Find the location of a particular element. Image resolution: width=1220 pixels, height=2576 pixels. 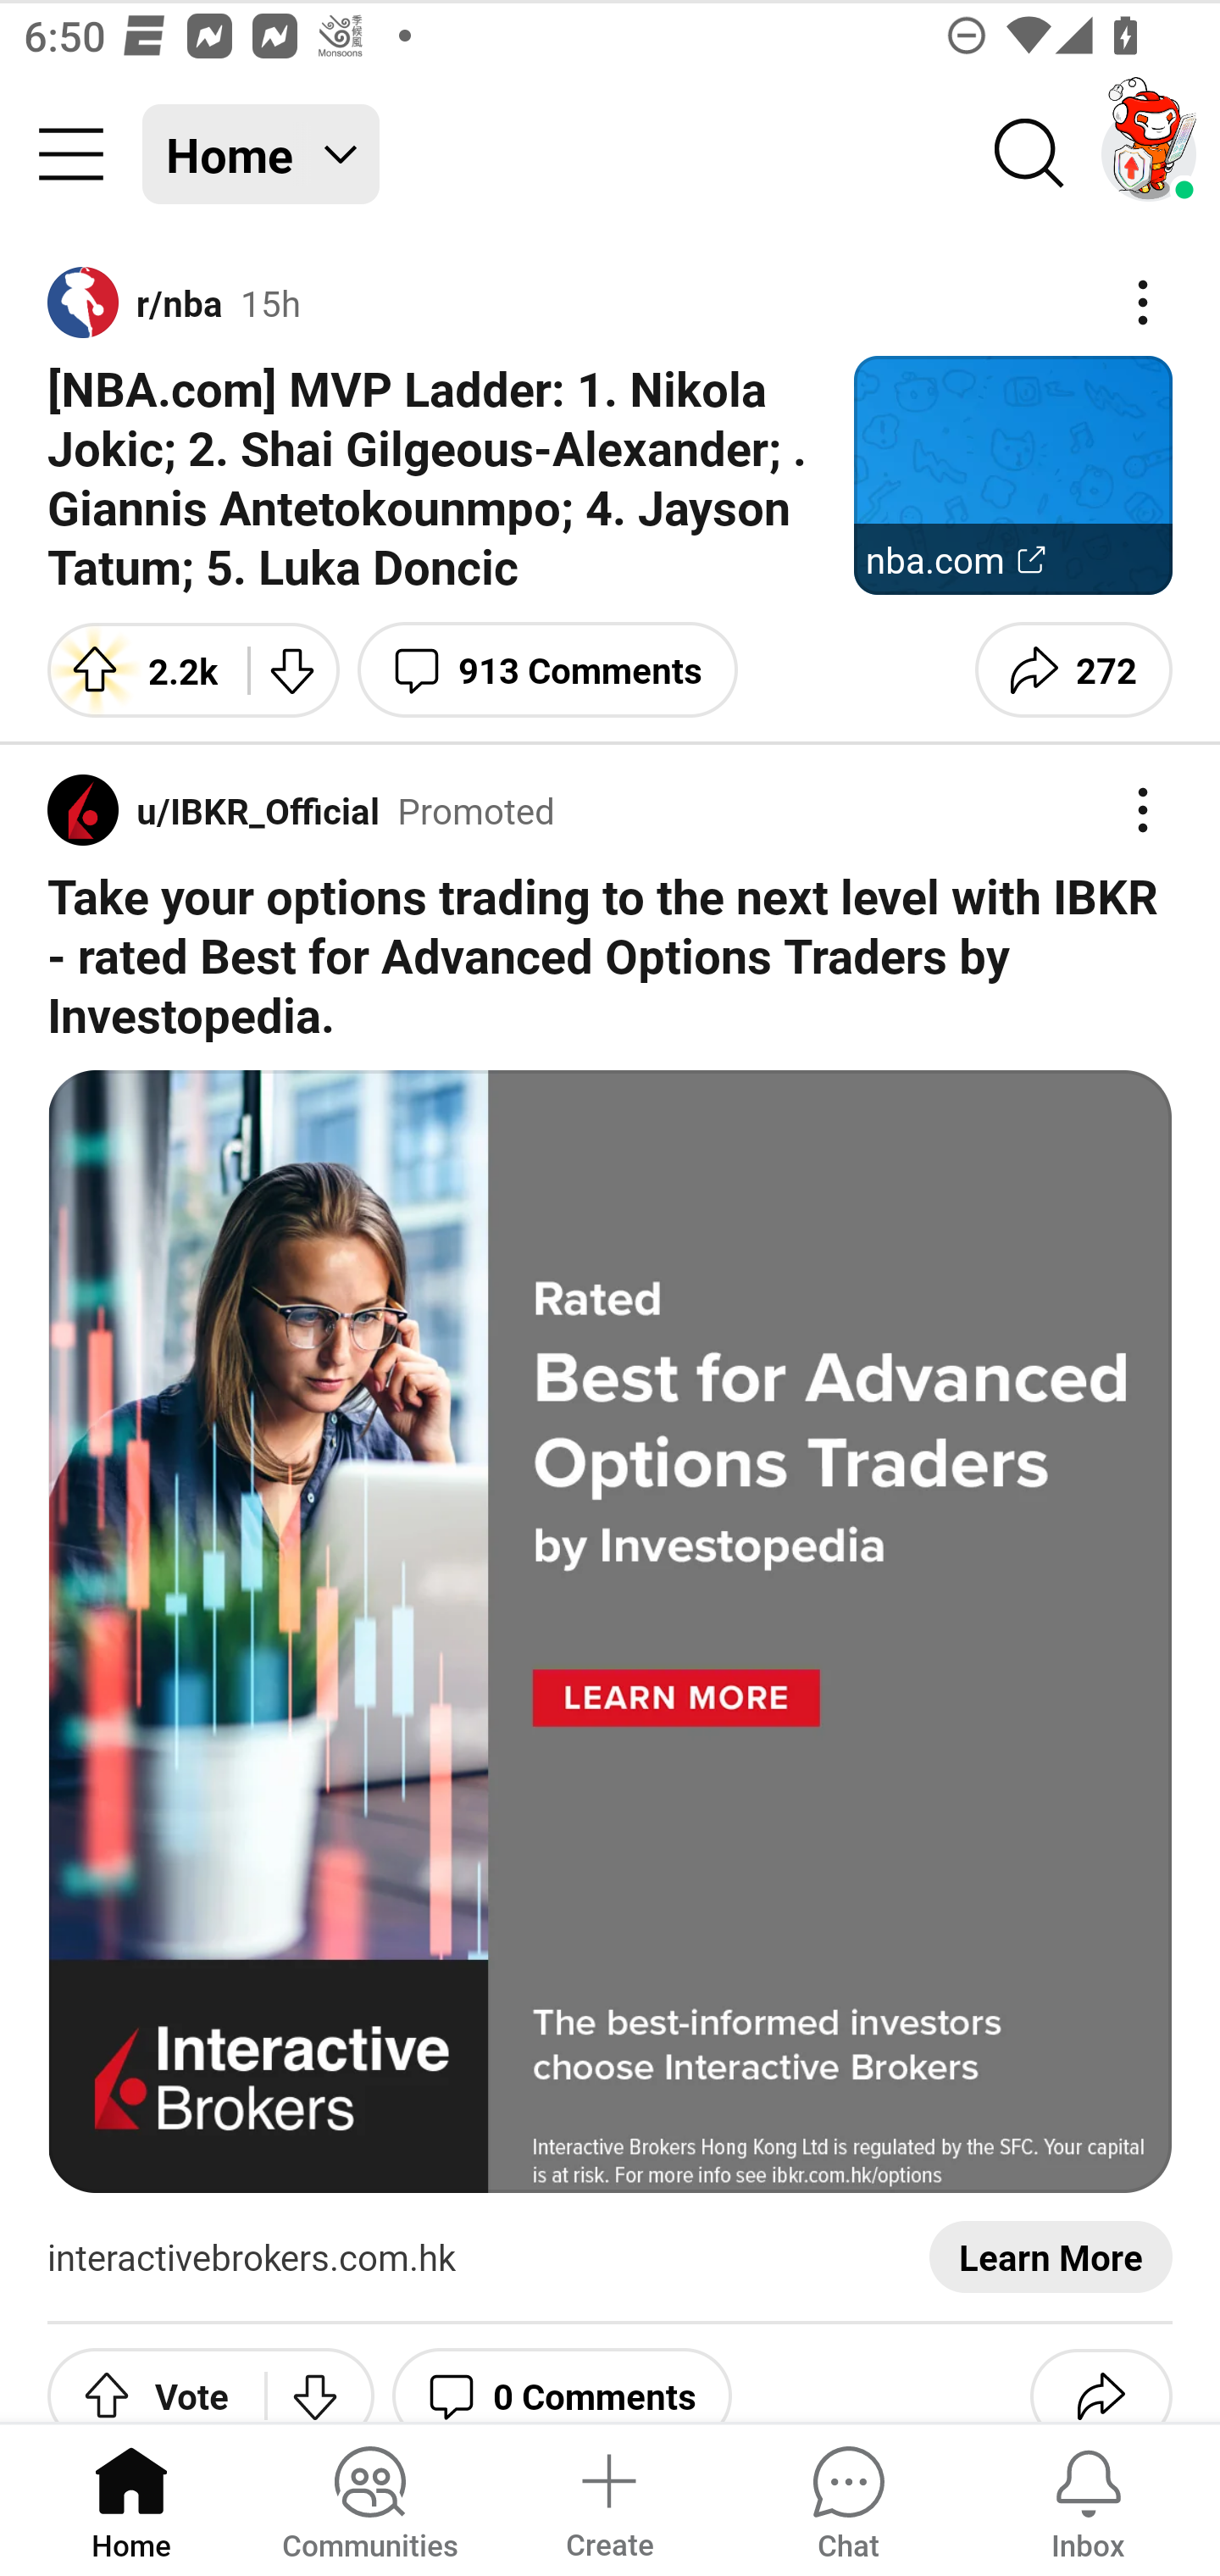

Search is located at coordinates (1030, 154).